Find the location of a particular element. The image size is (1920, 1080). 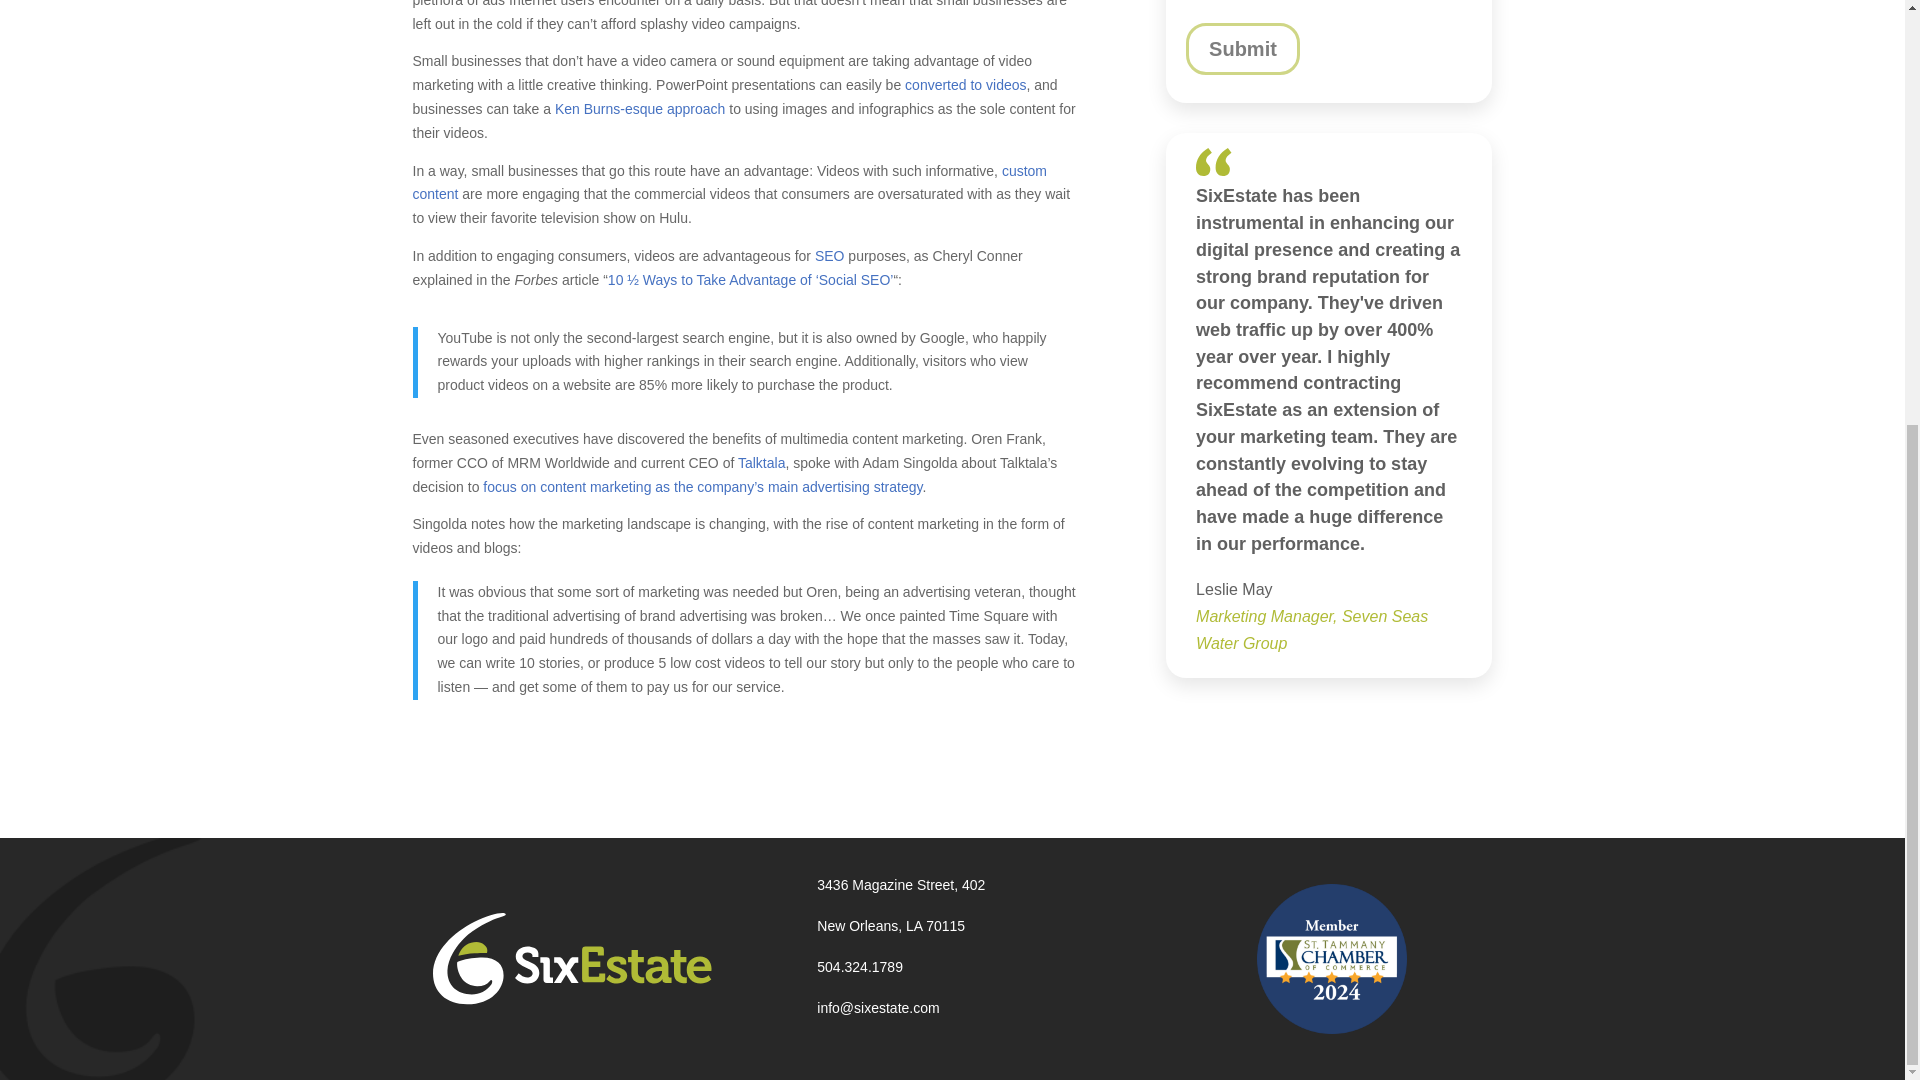

custom content is located at coordinates (729, 183).